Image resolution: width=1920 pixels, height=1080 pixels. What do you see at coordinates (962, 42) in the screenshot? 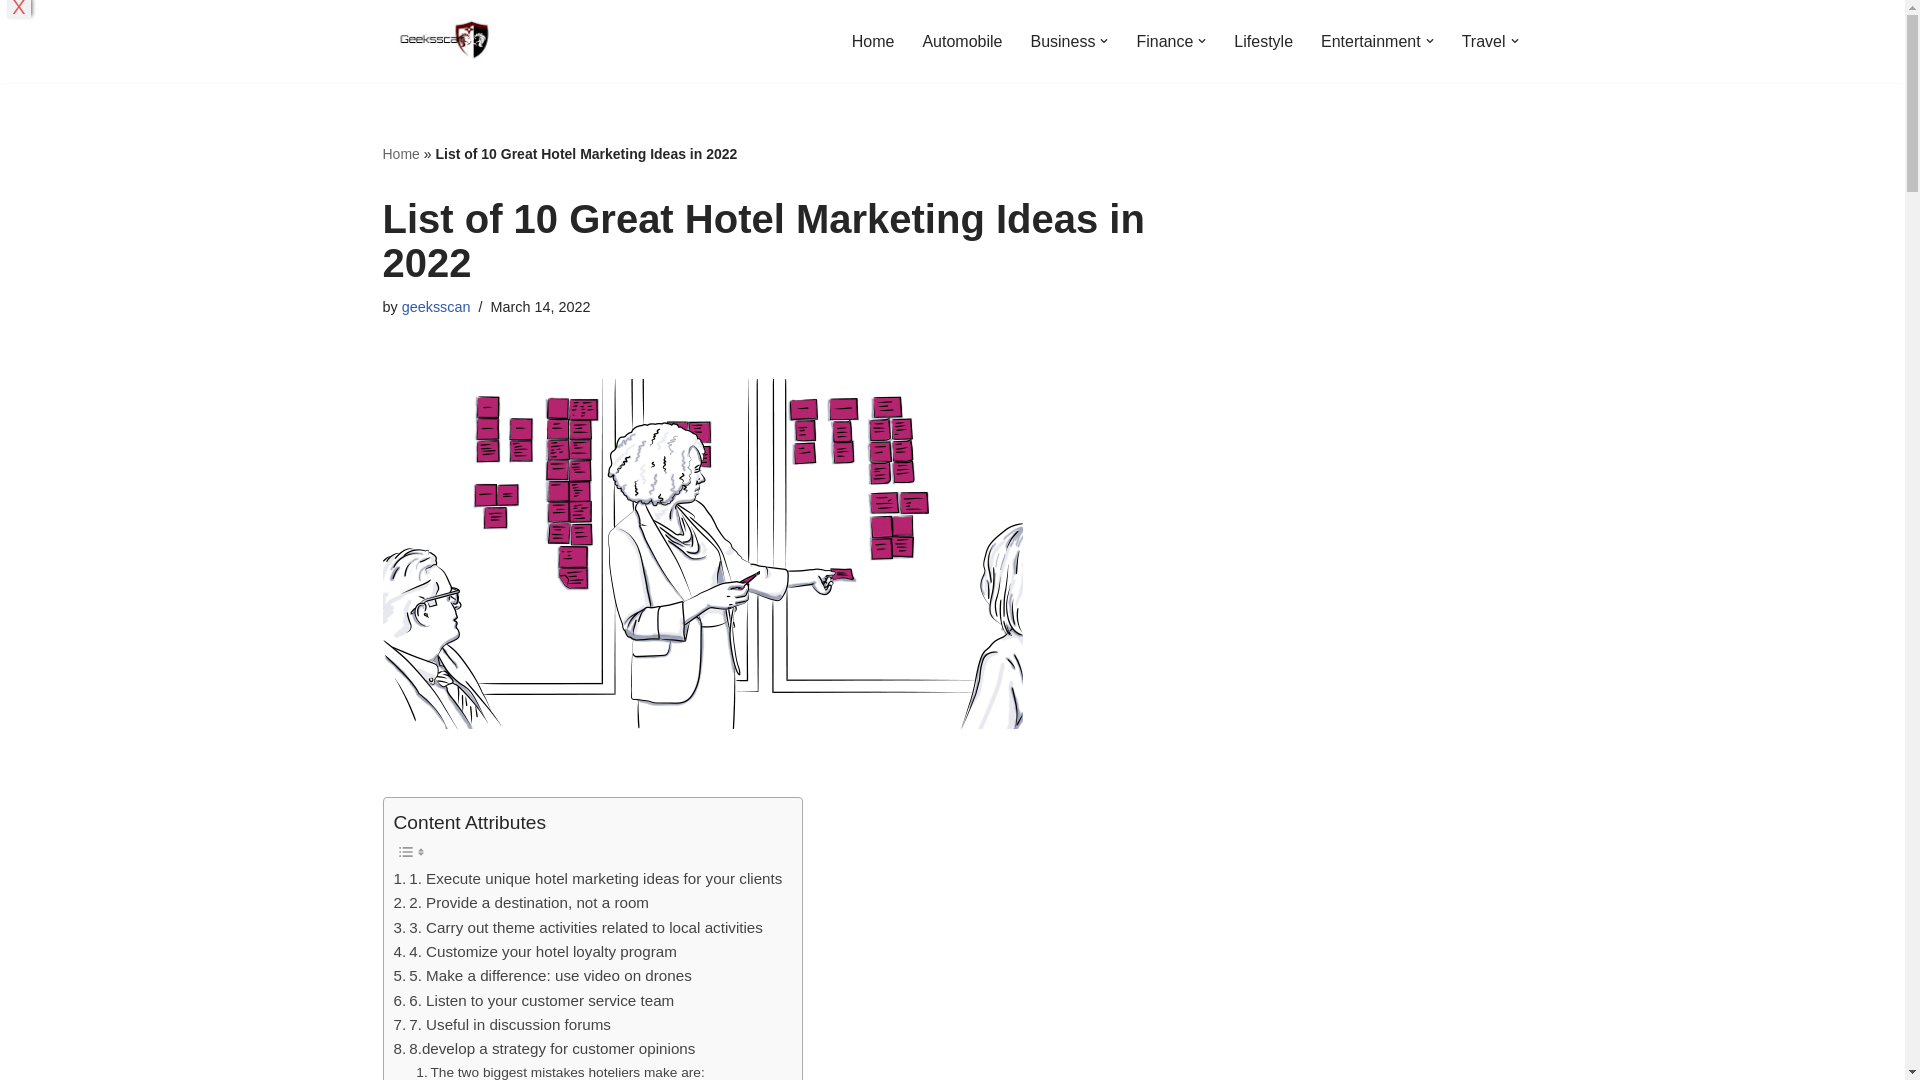
I see `Automobile` at bounding box center [962, 42].